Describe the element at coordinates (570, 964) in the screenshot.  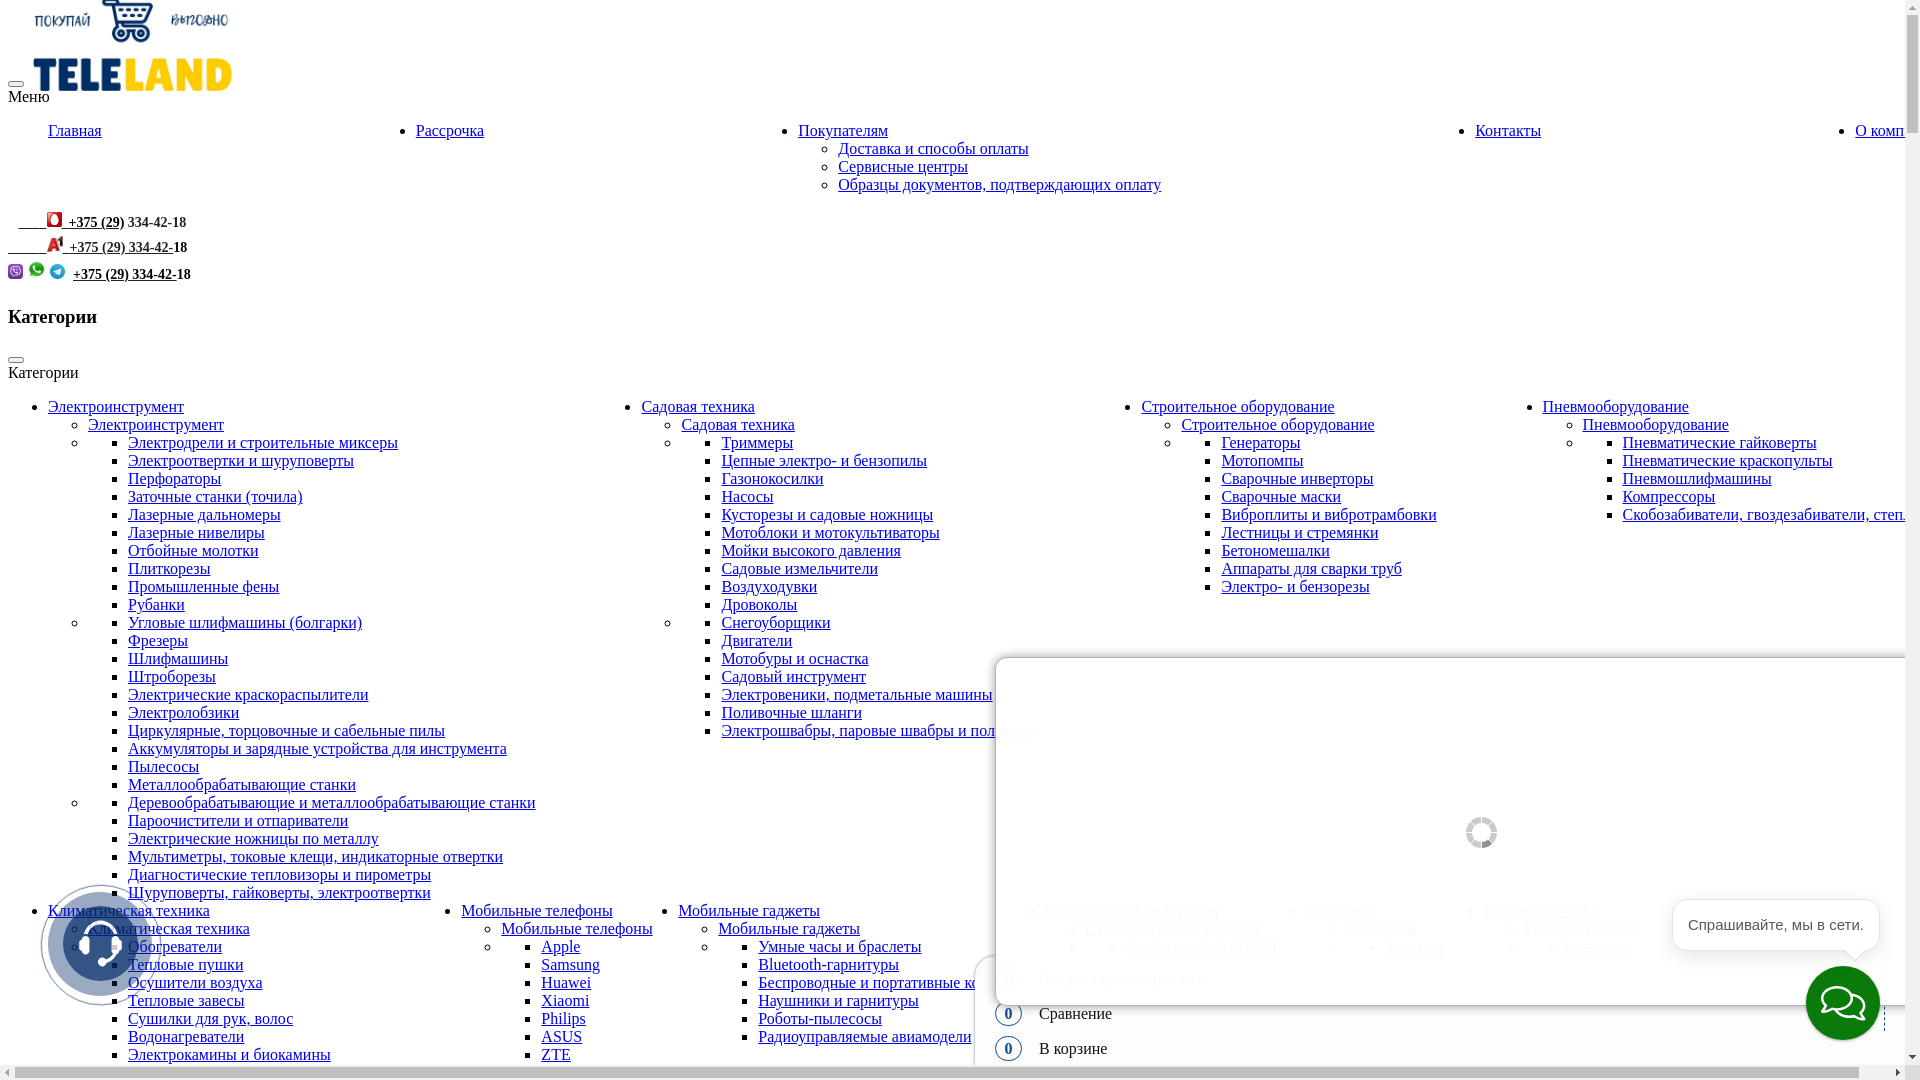
I see `Samsung` at that location.